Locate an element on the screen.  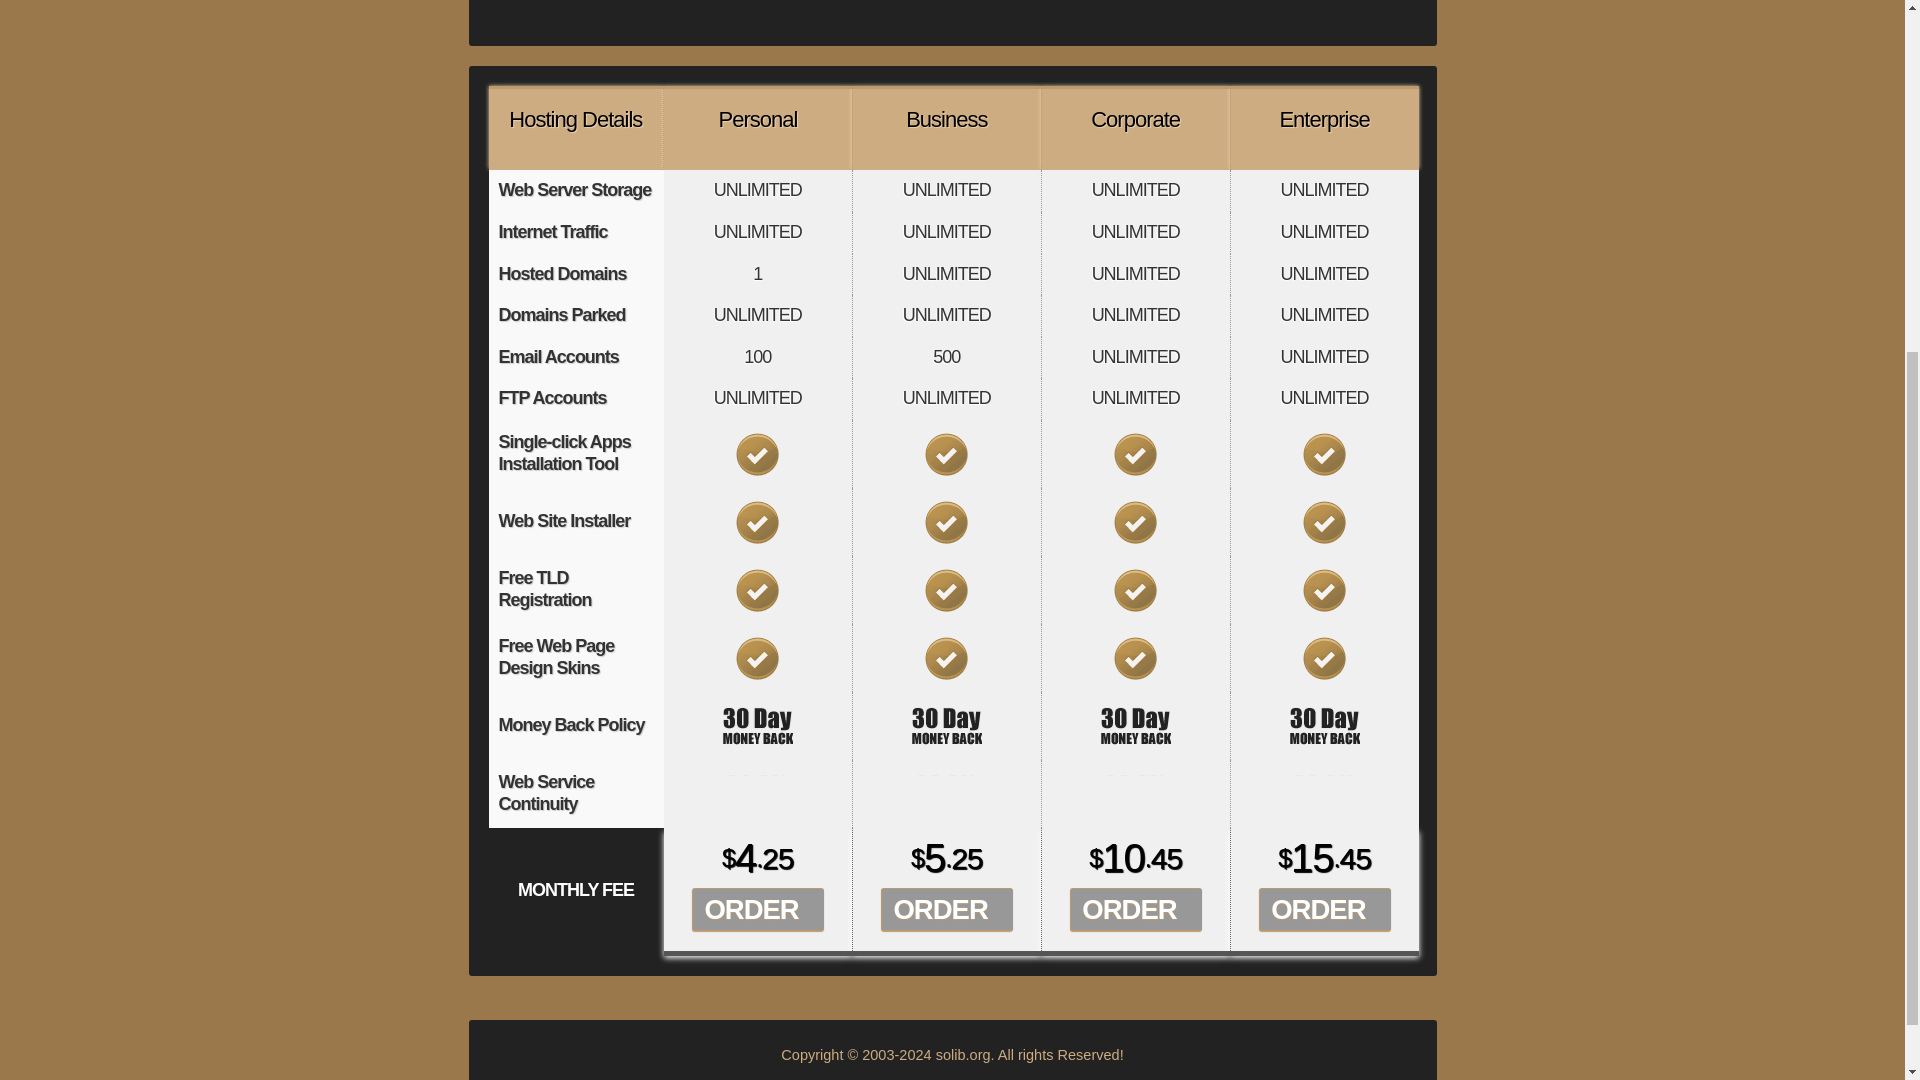
Search is located at coordinates (829, 9).